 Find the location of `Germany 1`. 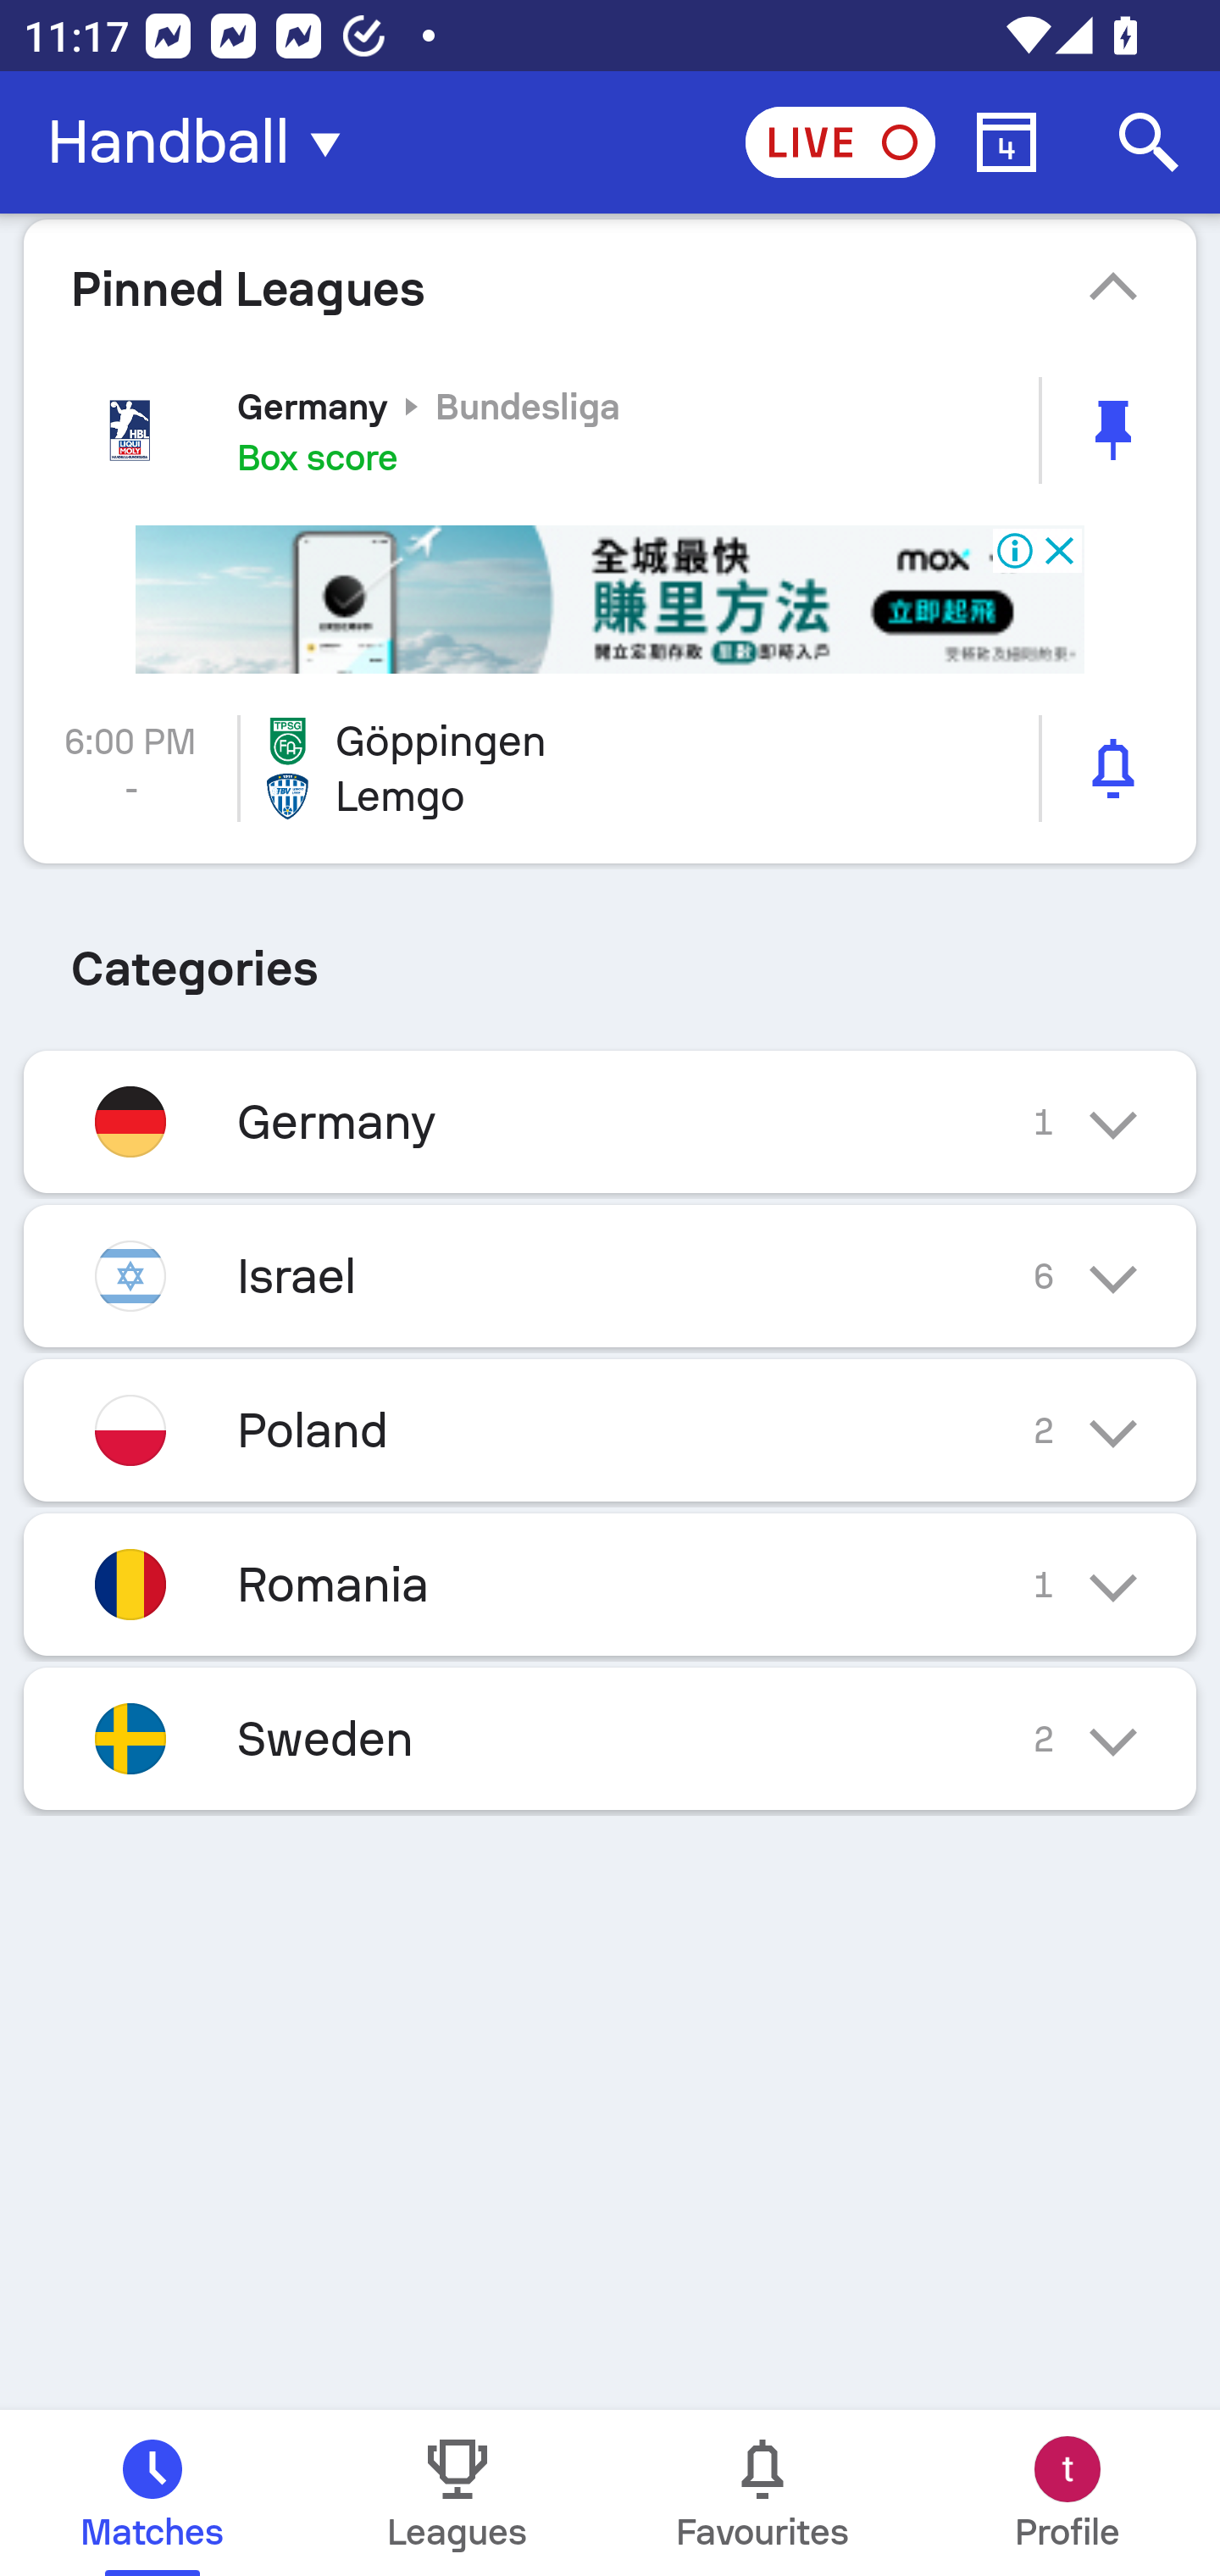

Germany 1 is located at coordinates (610, 1122).